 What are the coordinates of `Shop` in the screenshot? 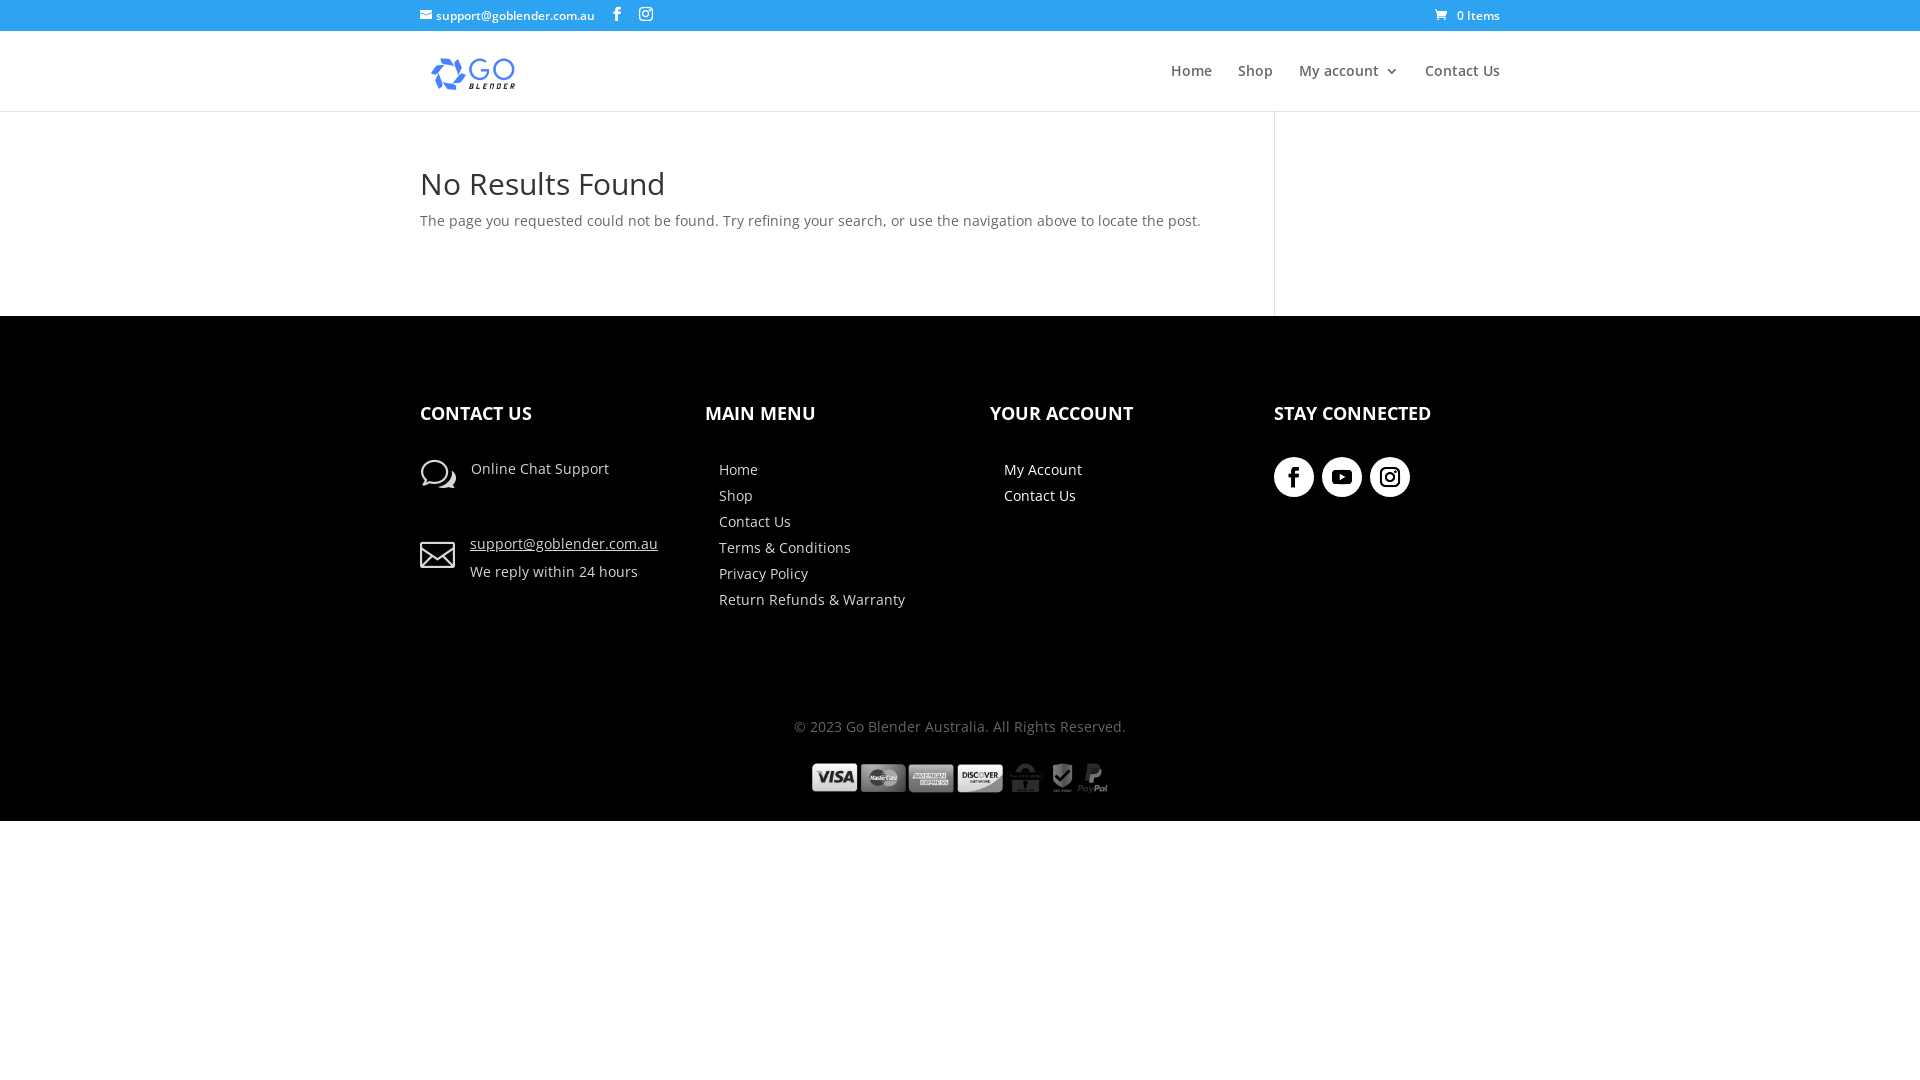 It's located at (1256, 88).